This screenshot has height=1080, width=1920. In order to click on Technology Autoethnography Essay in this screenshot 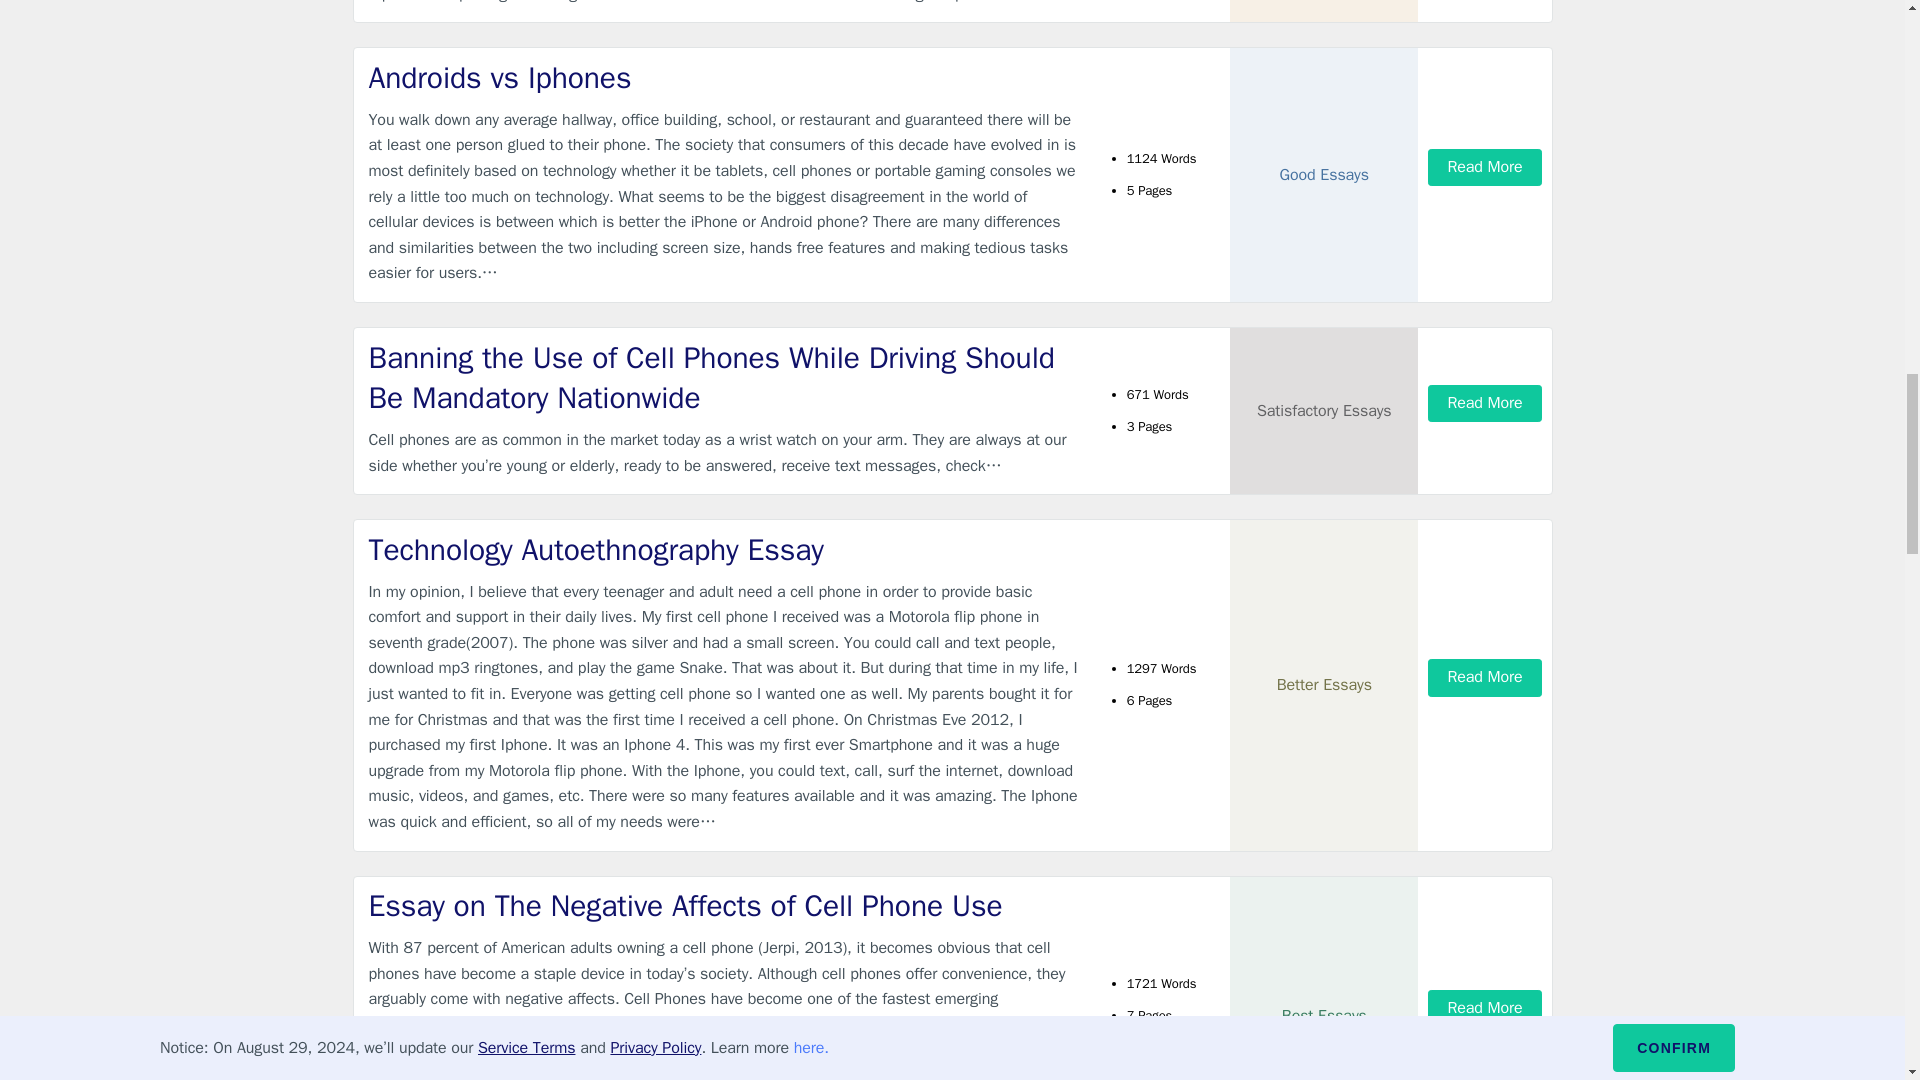, I will do `click(724, 550)`.